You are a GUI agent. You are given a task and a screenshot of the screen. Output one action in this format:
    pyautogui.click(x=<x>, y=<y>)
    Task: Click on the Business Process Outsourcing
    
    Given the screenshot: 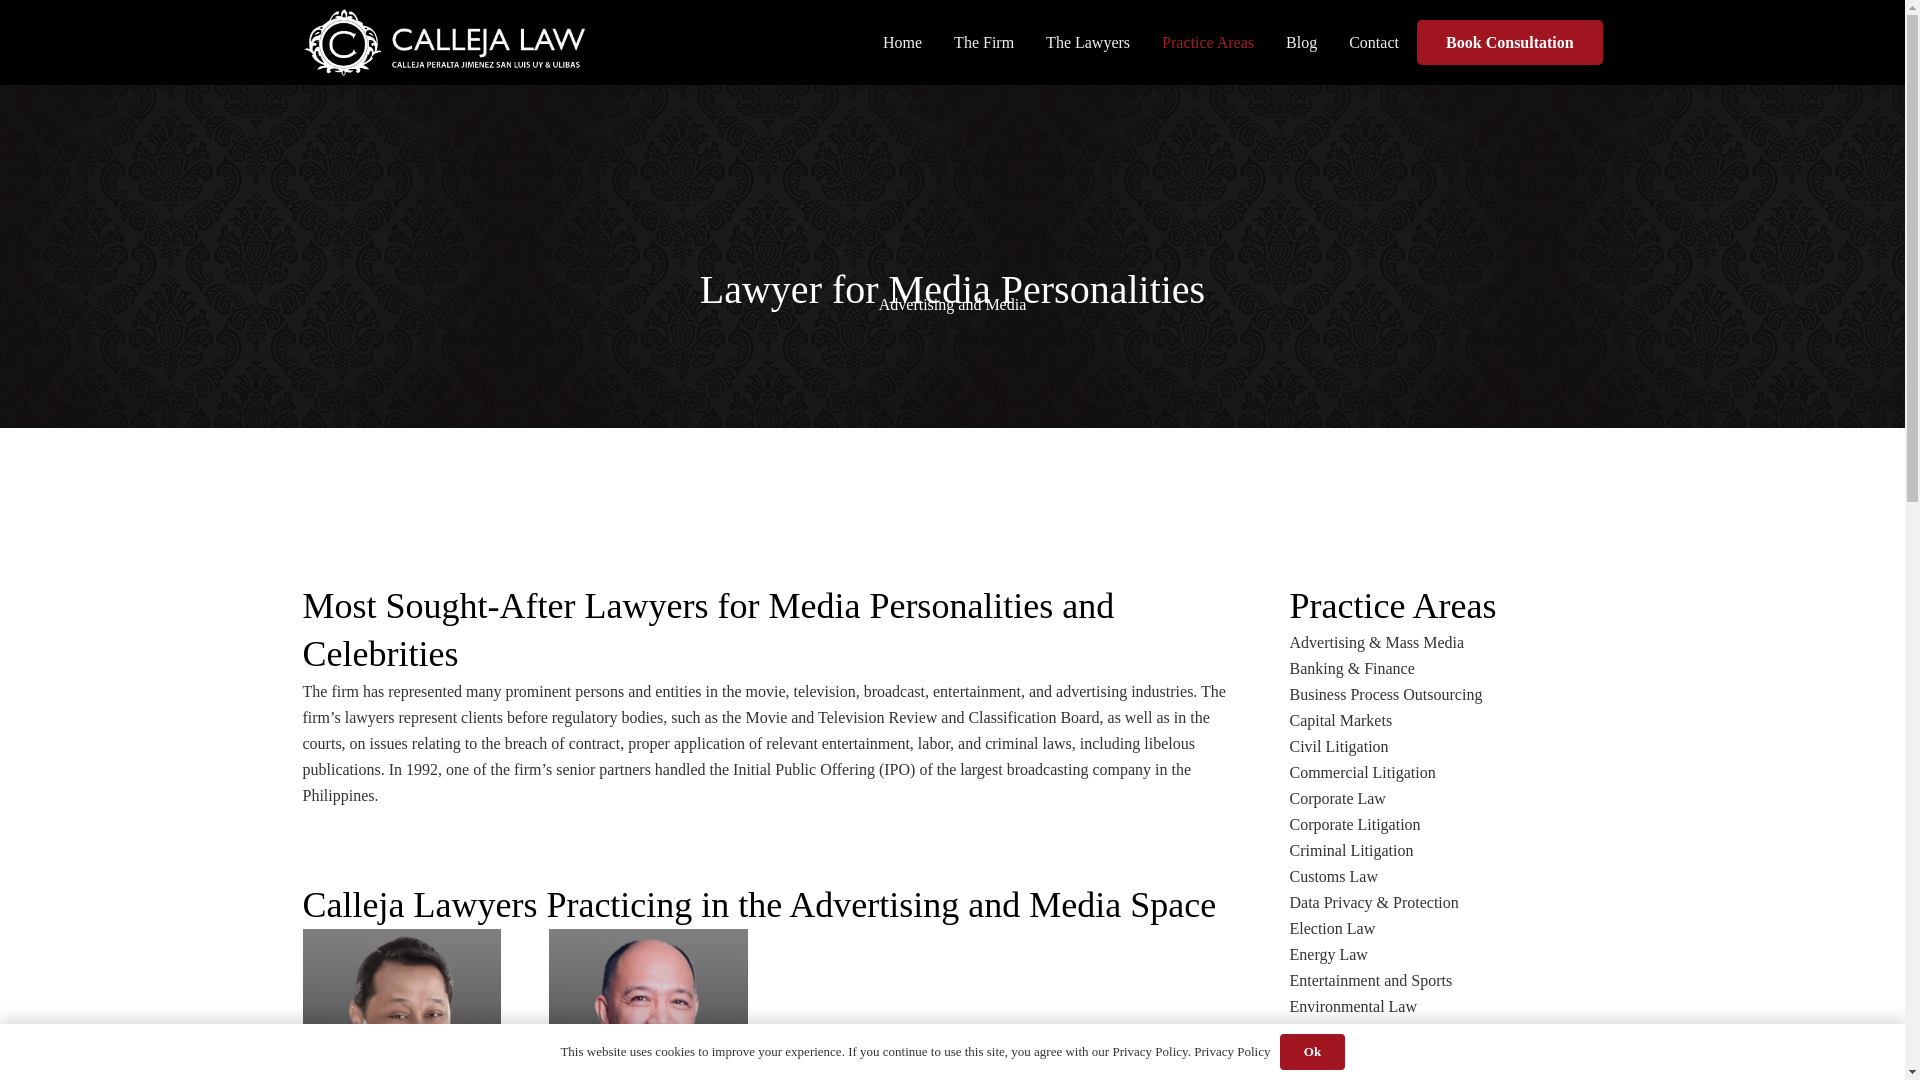 What is the action you would take?
    pyautogui.click(x=1386, y=694)
    